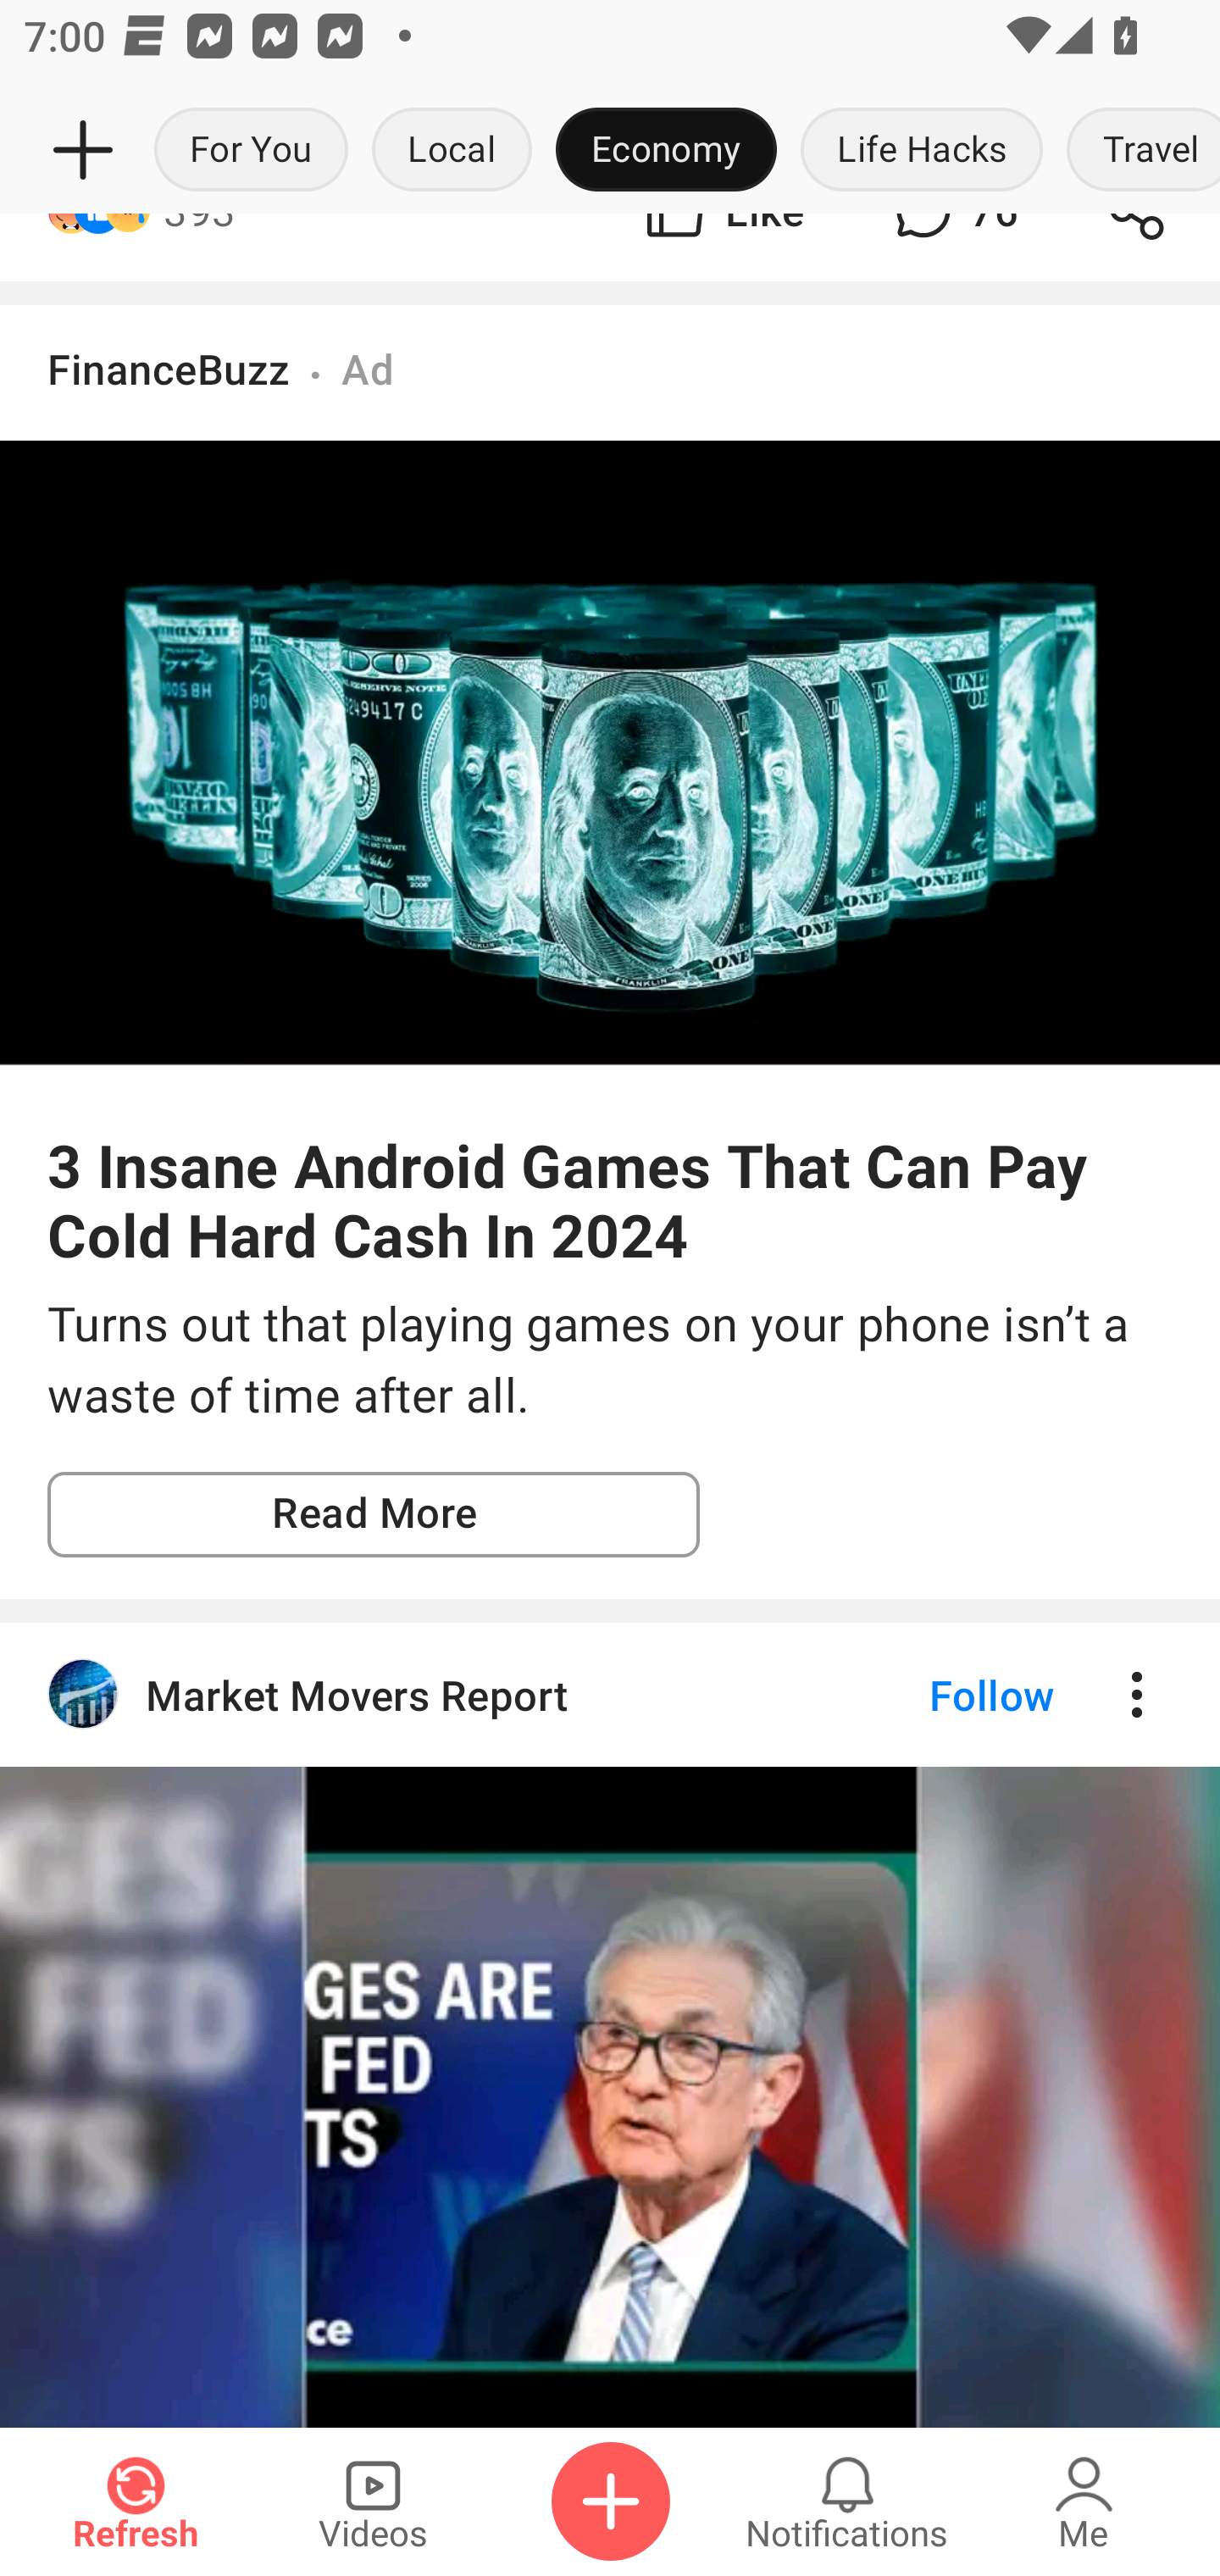 This screenshot has height=2576, width=1220. What do you see at coordinates (1137, 151) in the screenshot?
I see `Travel` at bounding box center [1137, 151].